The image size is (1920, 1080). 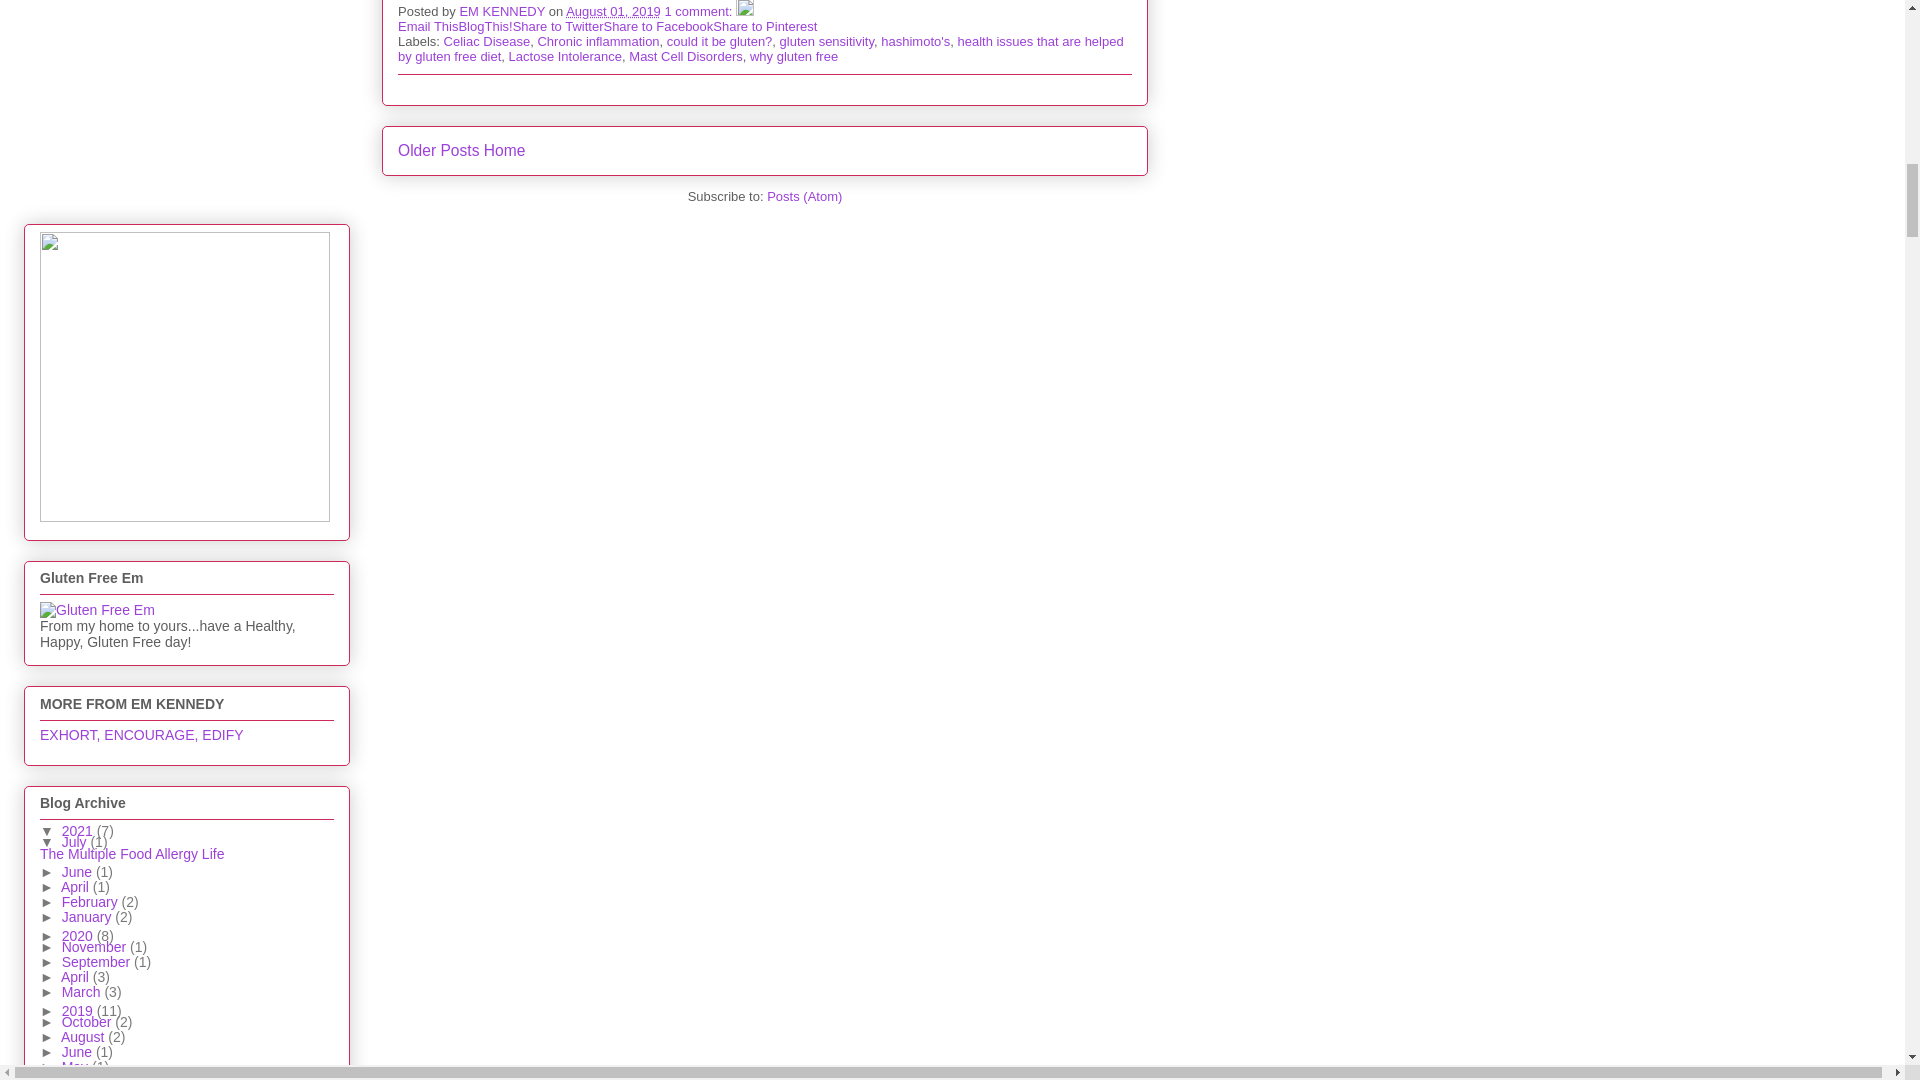 What do you see at coordinates (76, 841) in the screenshot?
I see `July` at bounding box center [76, 841].